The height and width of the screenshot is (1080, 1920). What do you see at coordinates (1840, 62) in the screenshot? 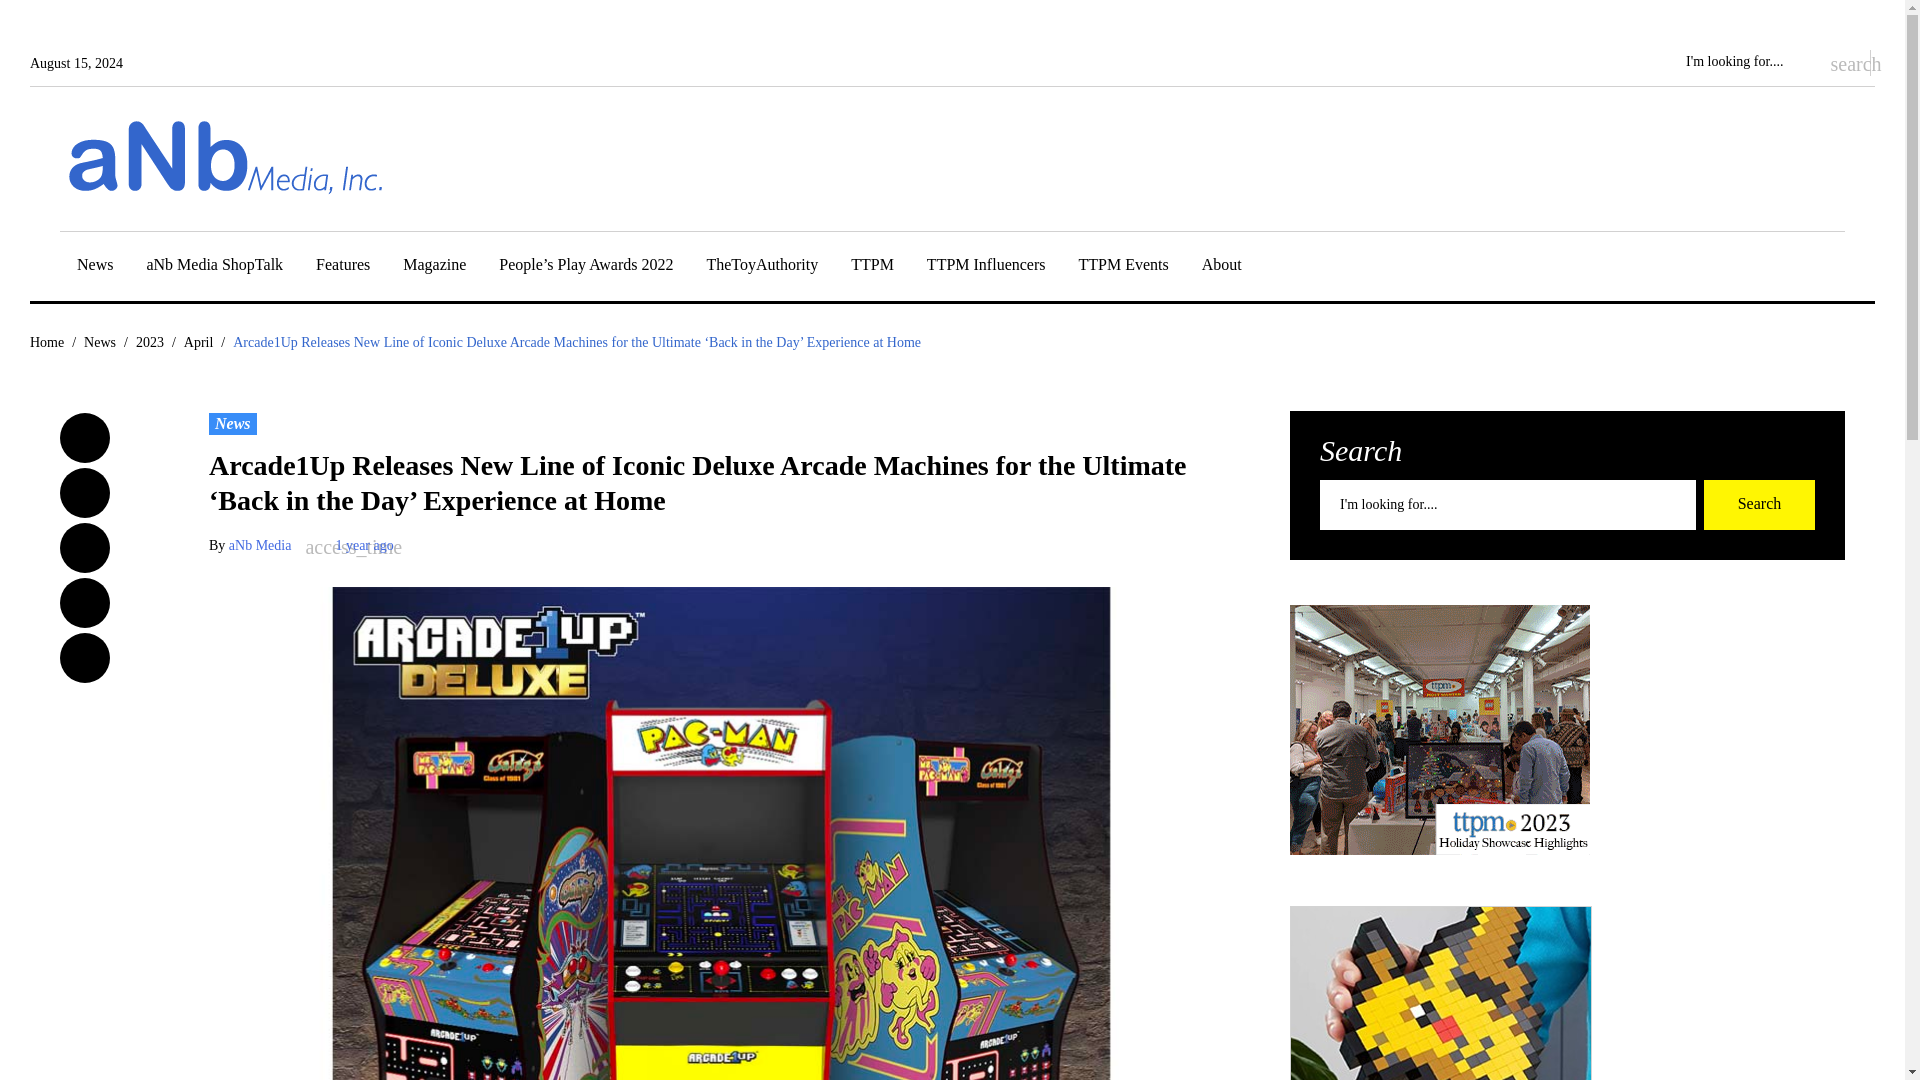
I see `search` at bounding box center [1840, 62].